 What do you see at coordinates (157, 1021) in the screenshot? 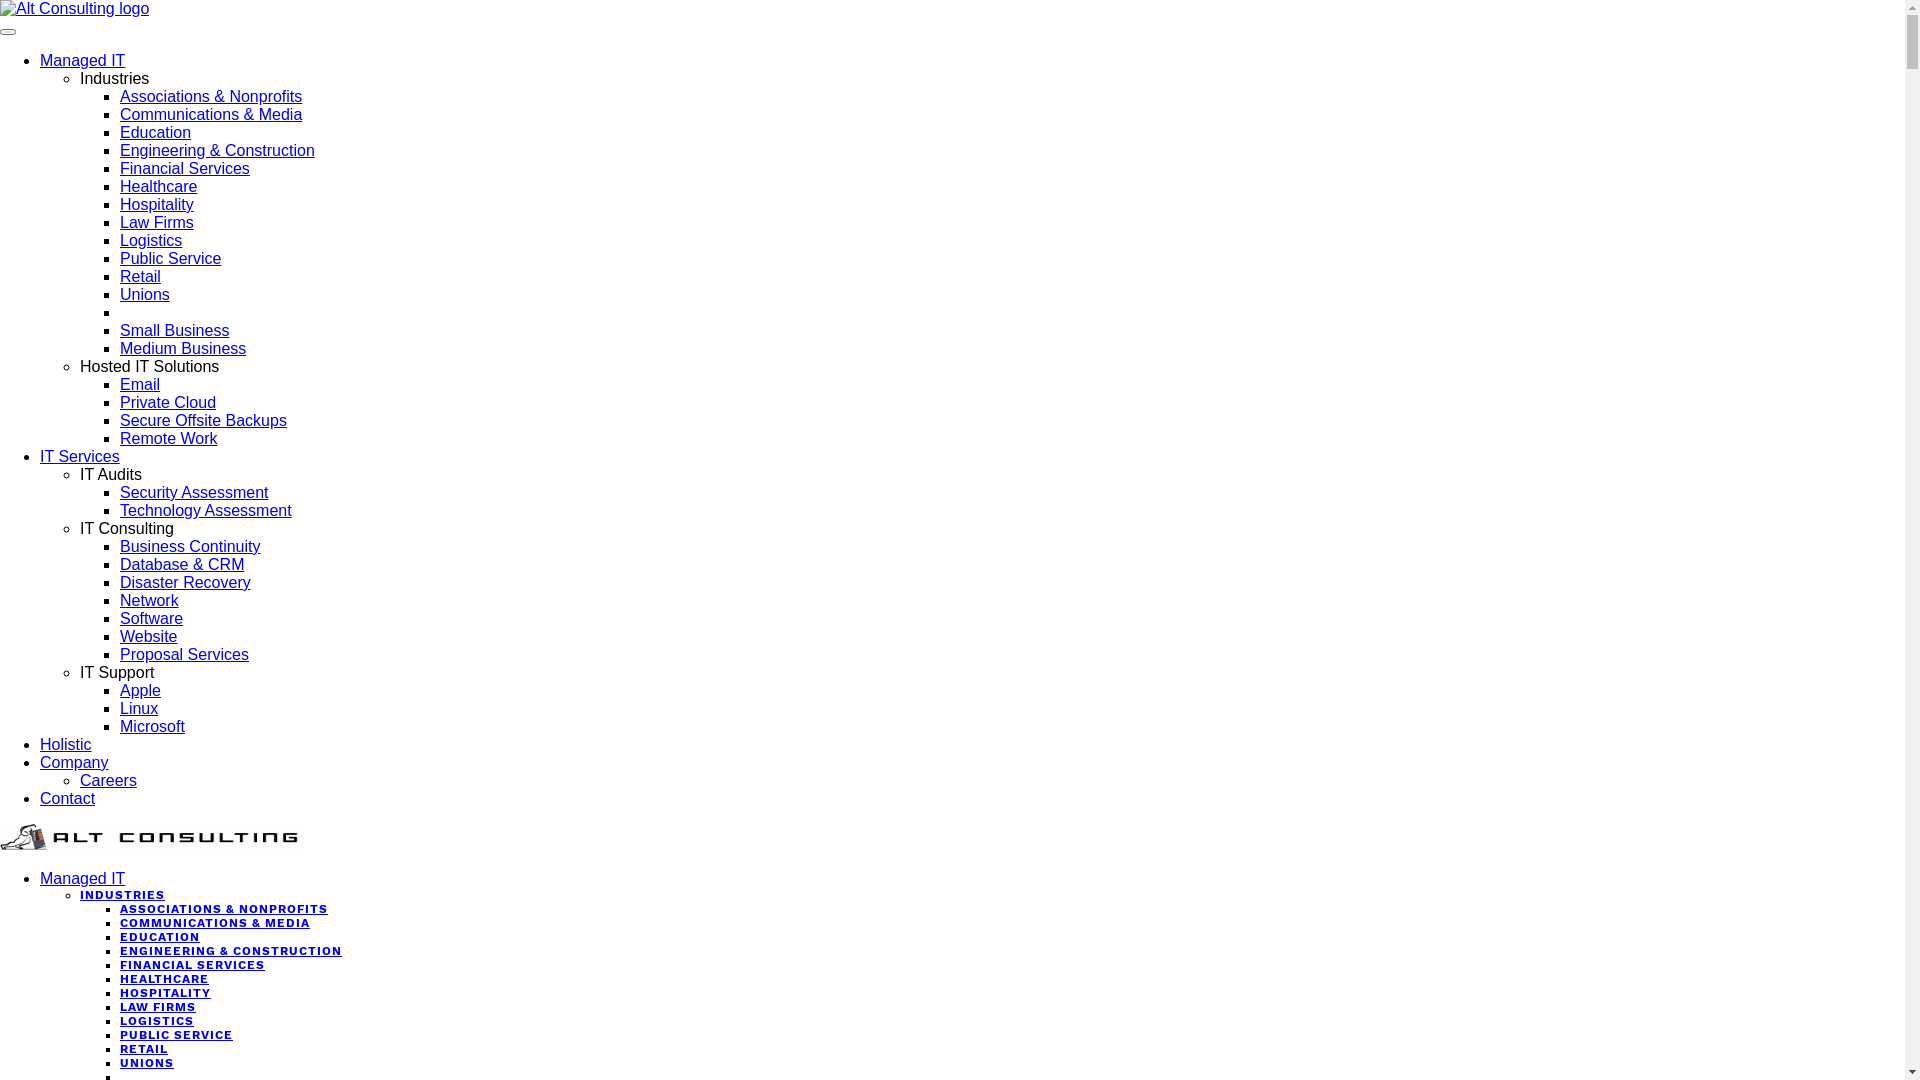
I see `LOGISTICS` at bounding box center [157, 1021].